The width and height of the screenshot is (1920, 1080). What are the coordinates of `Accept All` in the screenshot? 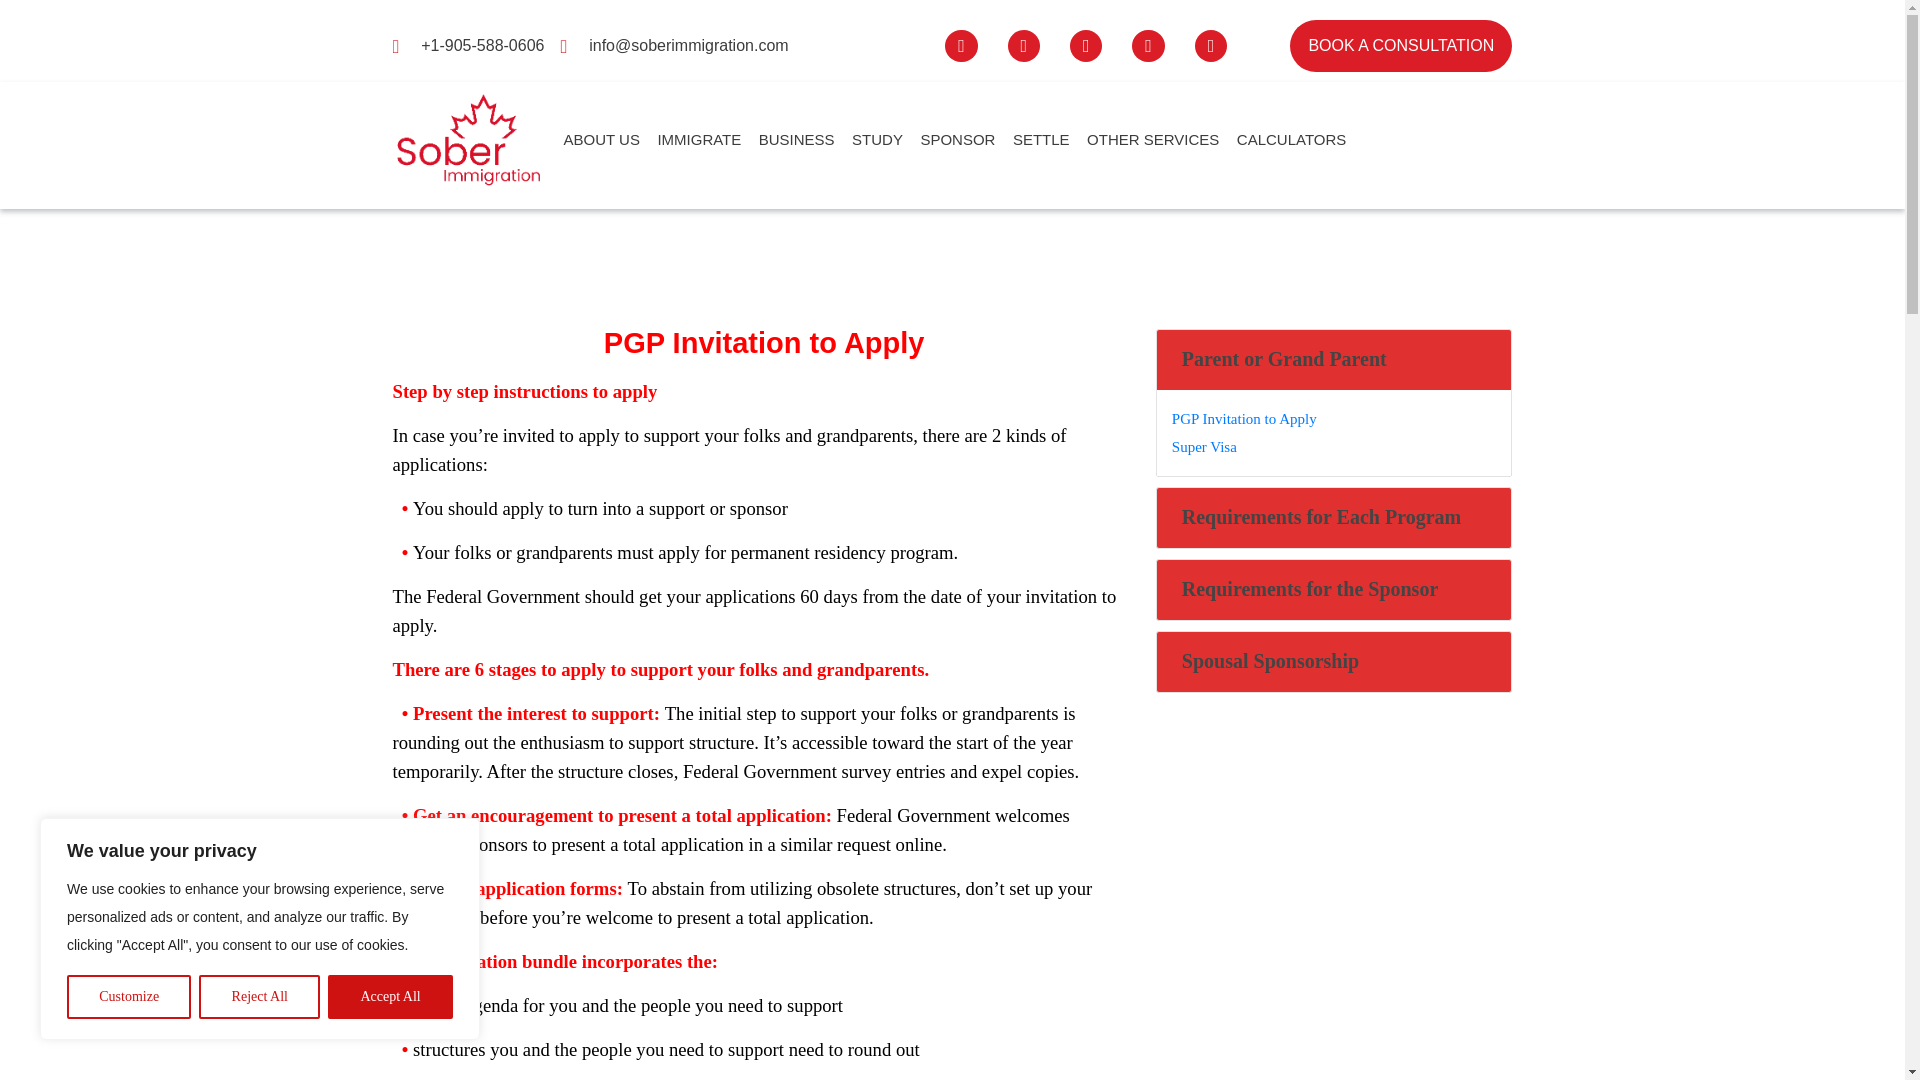 It's located at (390, 997).